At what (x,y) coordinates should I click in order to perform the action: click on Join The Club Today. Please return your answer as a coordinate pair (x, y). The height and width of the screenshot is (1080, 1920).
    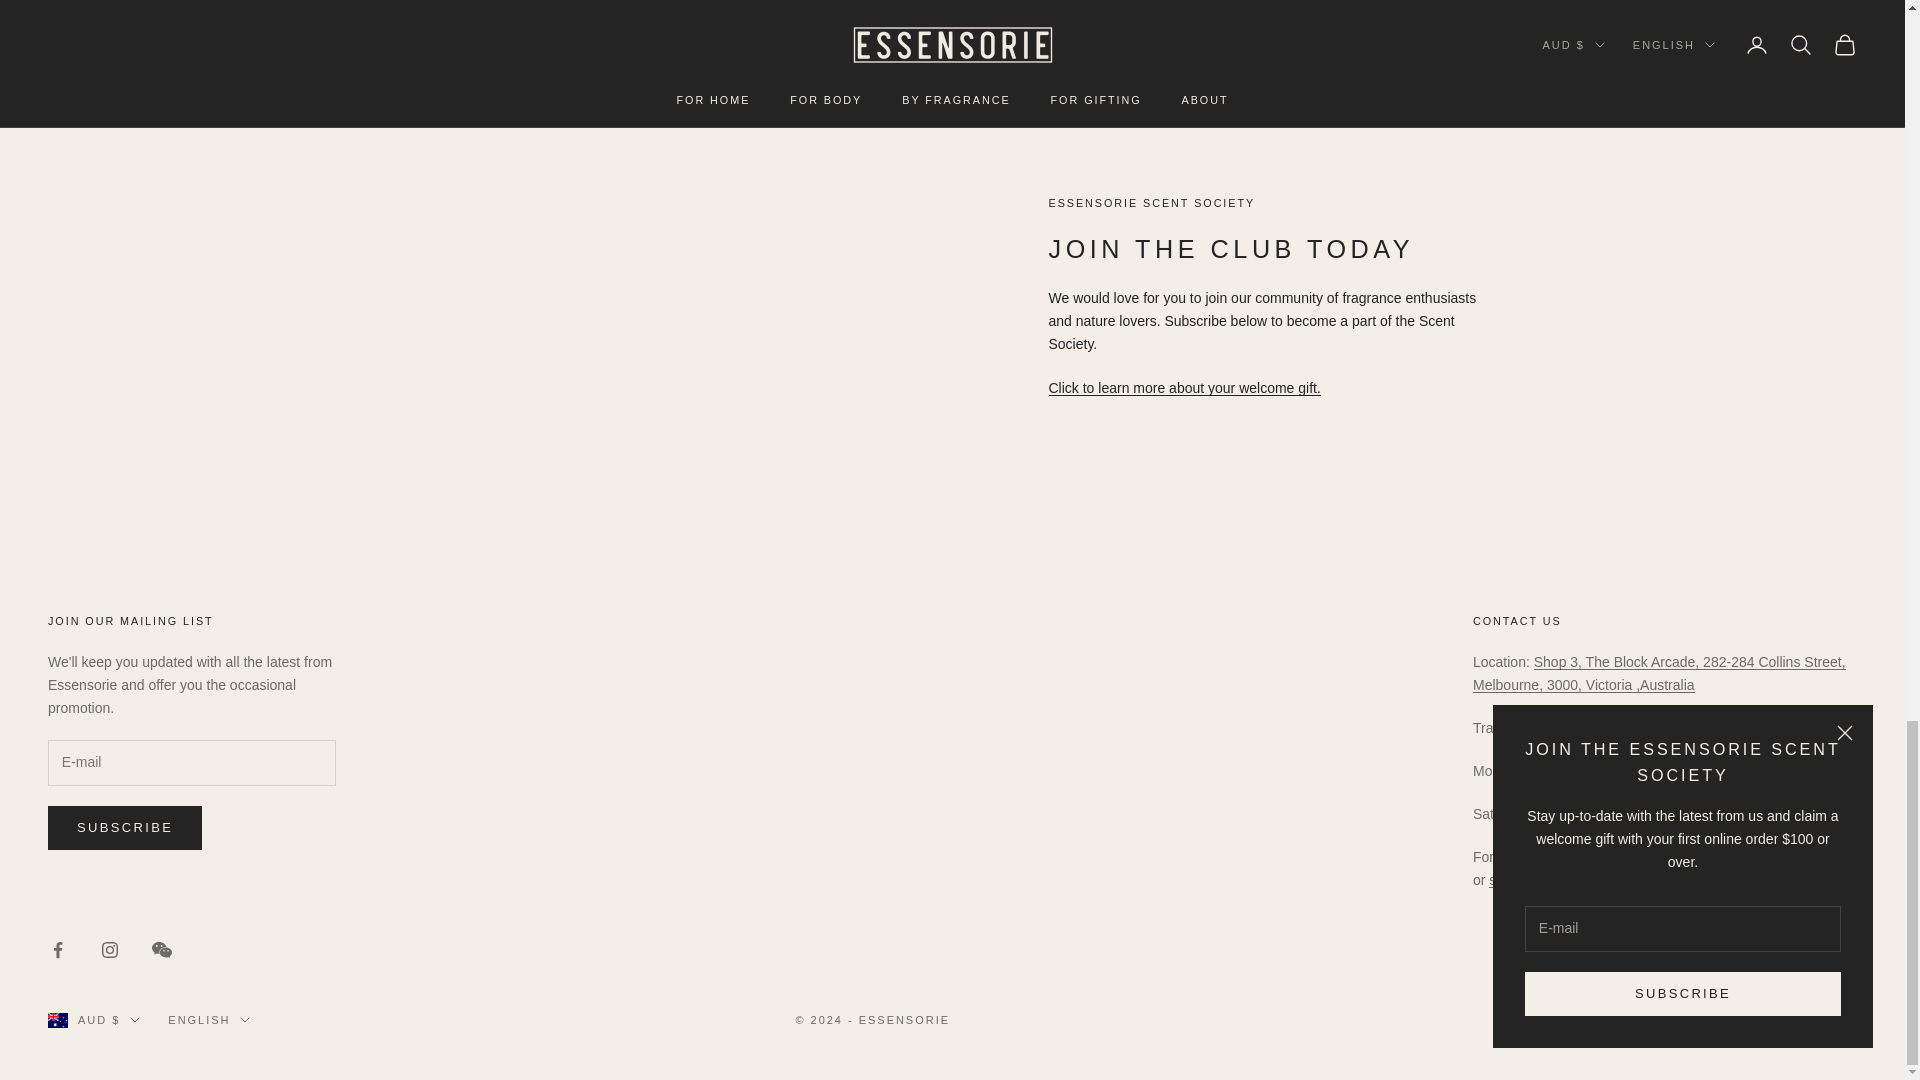
    Looking at the image, I should click on (1184, 388).